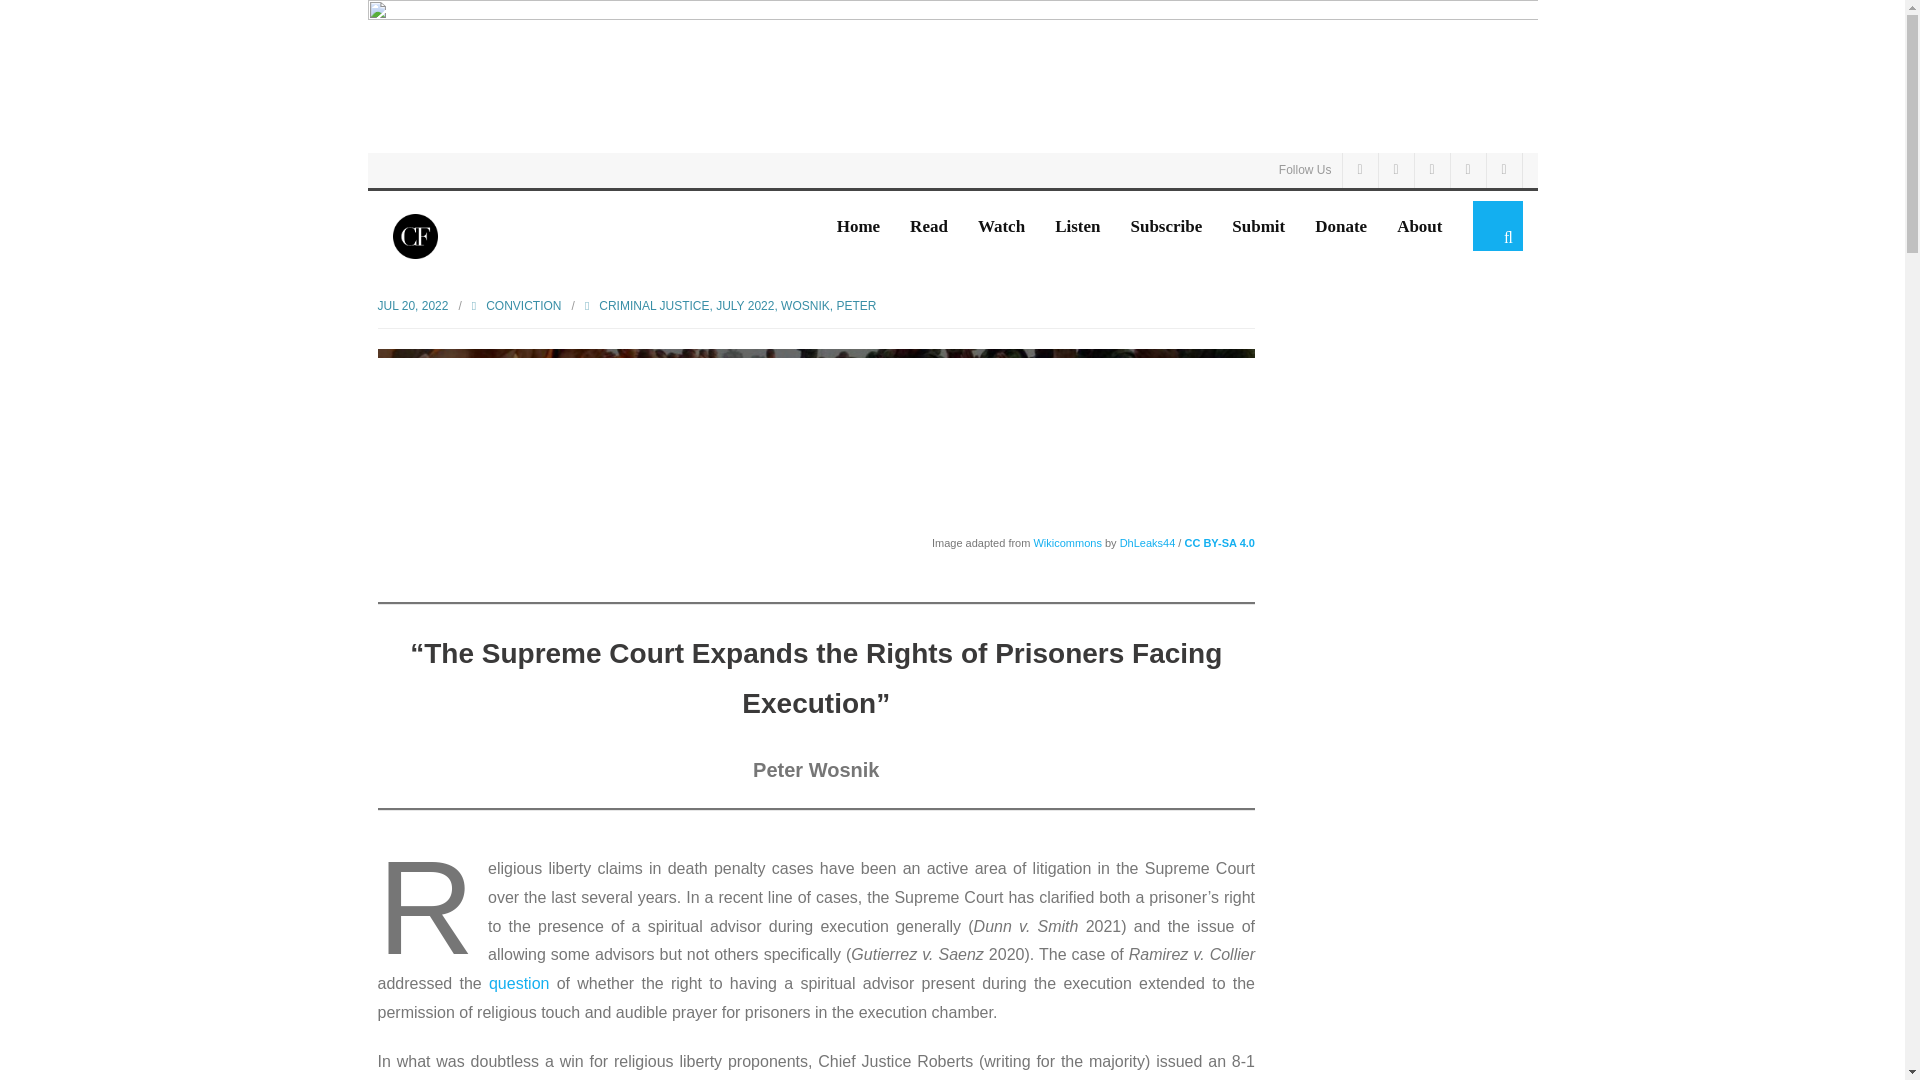 The image size is (1920, 1080). Describe the element at coordinates (1258, 226) in the screenshot. I see `Submit` at that location.